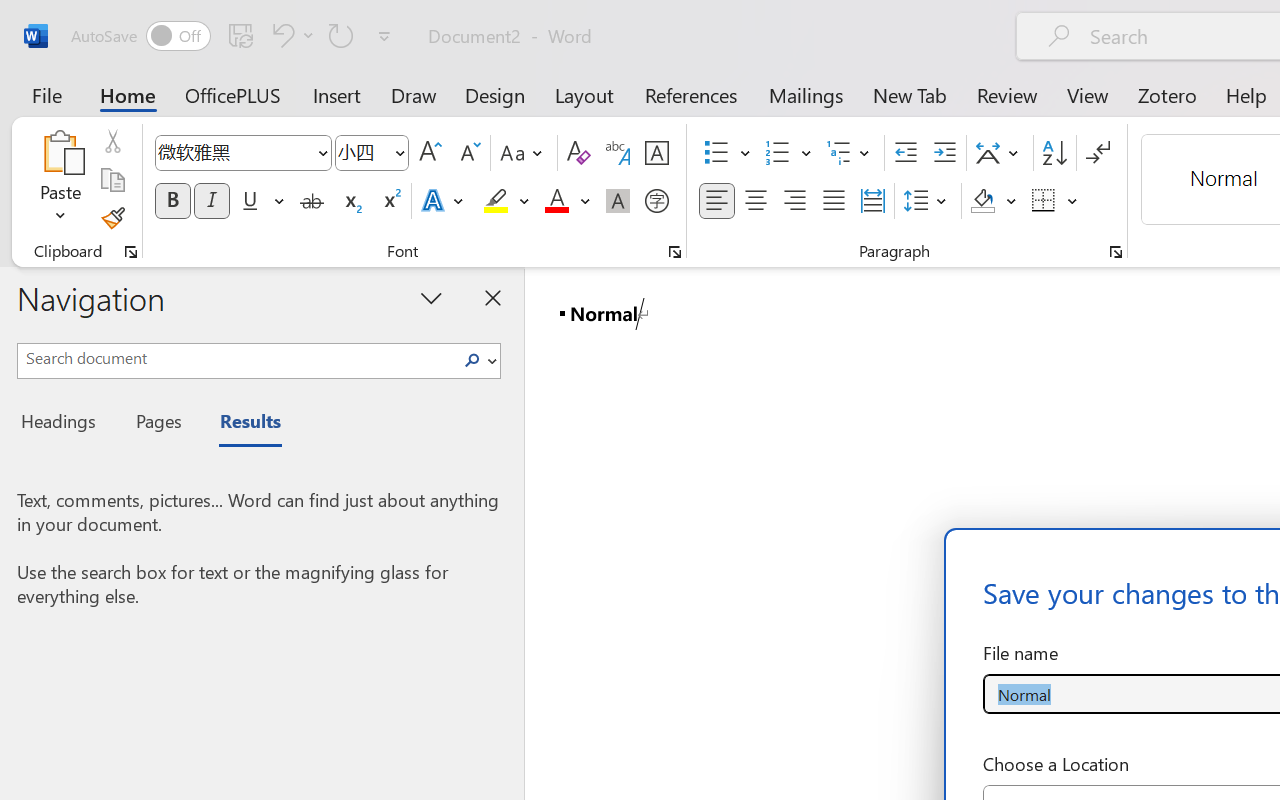 This screenshot has width=1280, height=800. I want to click on Quick Access Toolbar, so click(234, 36).